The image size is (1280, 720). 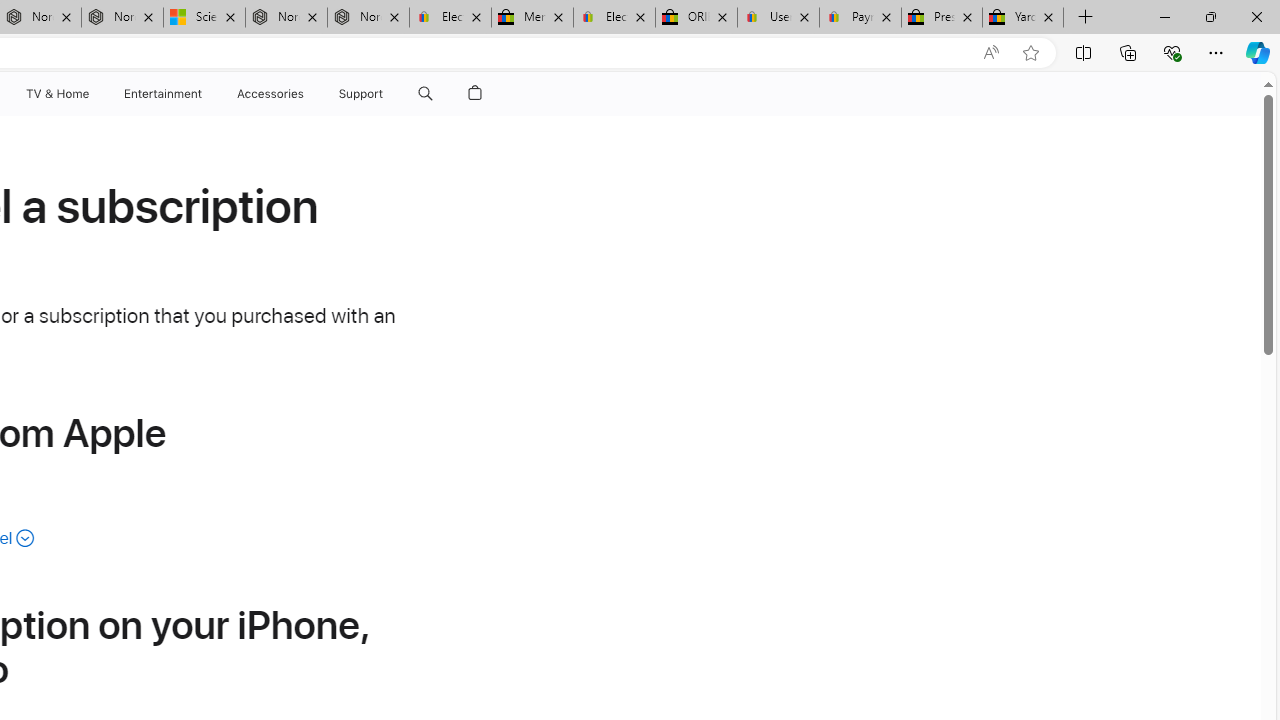 I want to click on Settings and more (Alt+F), so click(x=1216, y=52).